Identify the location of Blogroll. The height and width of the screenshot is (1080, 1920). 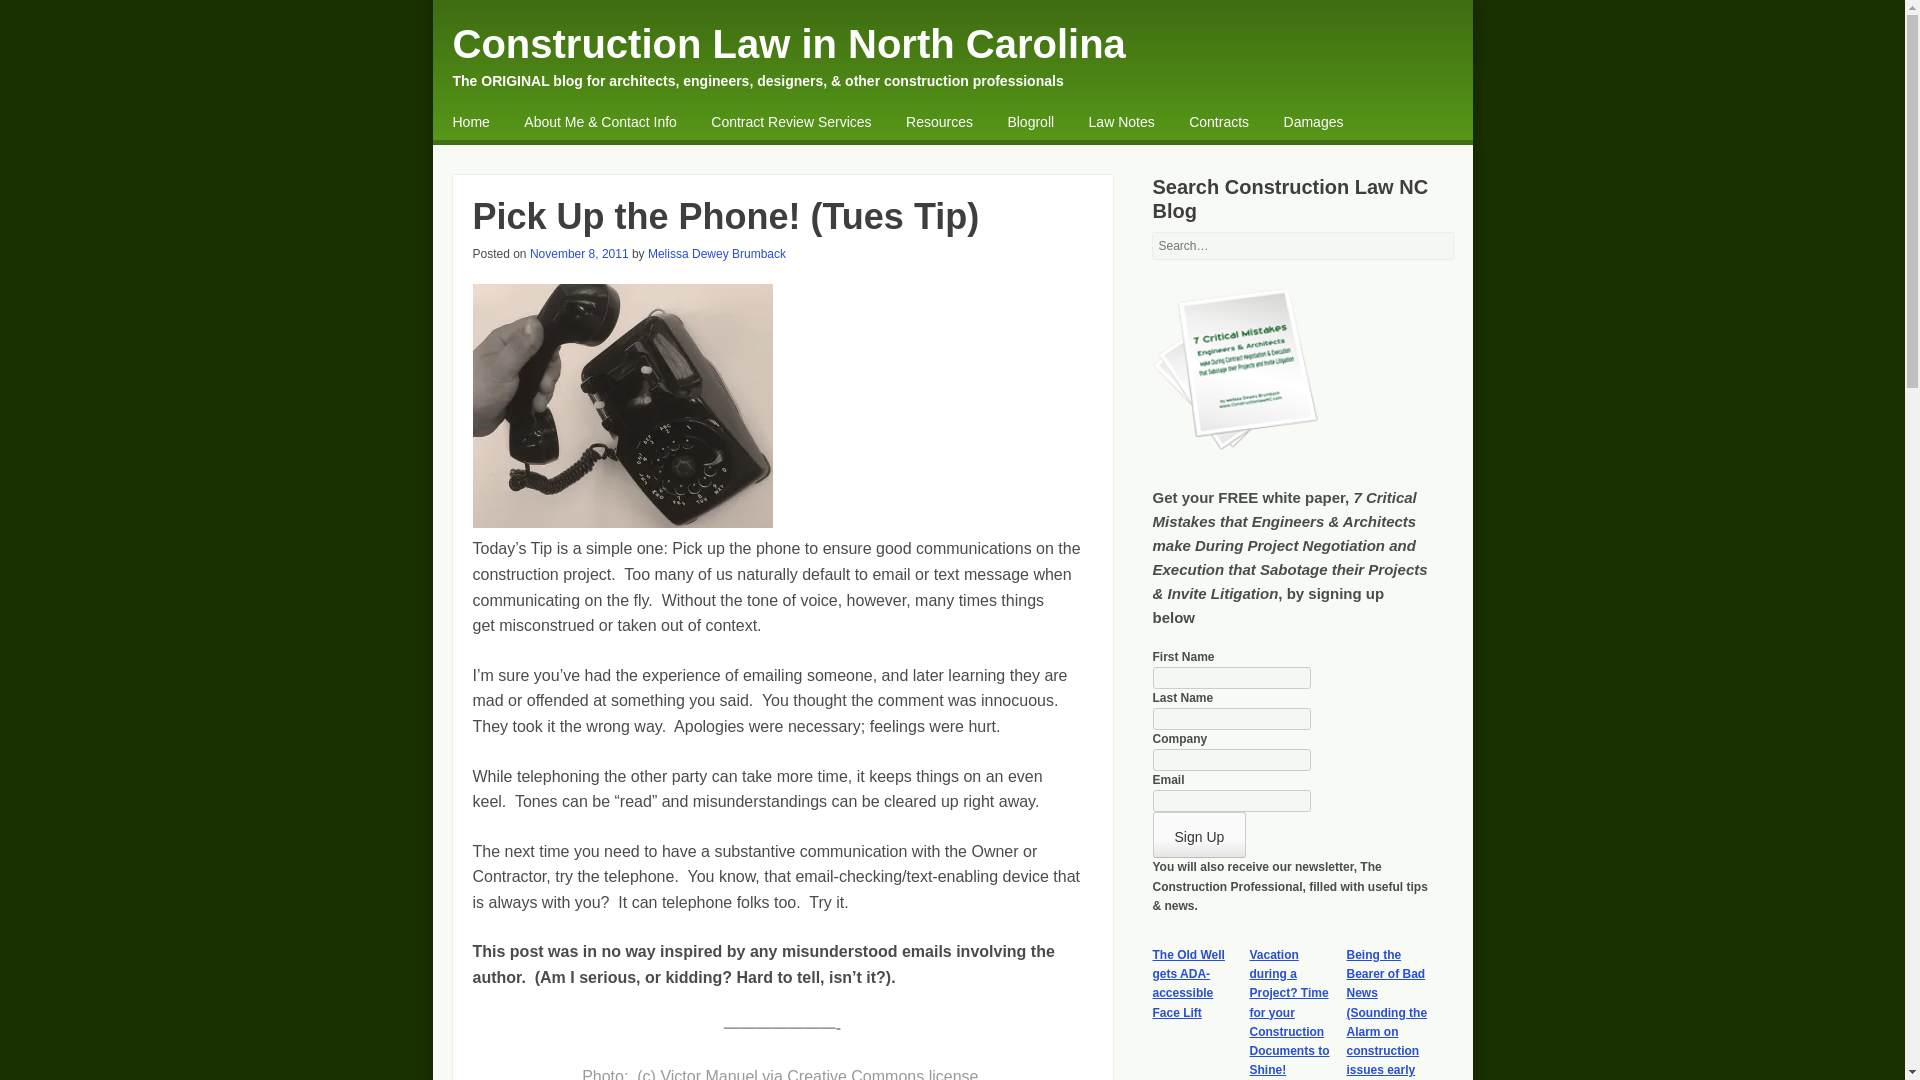
(1030, 122).